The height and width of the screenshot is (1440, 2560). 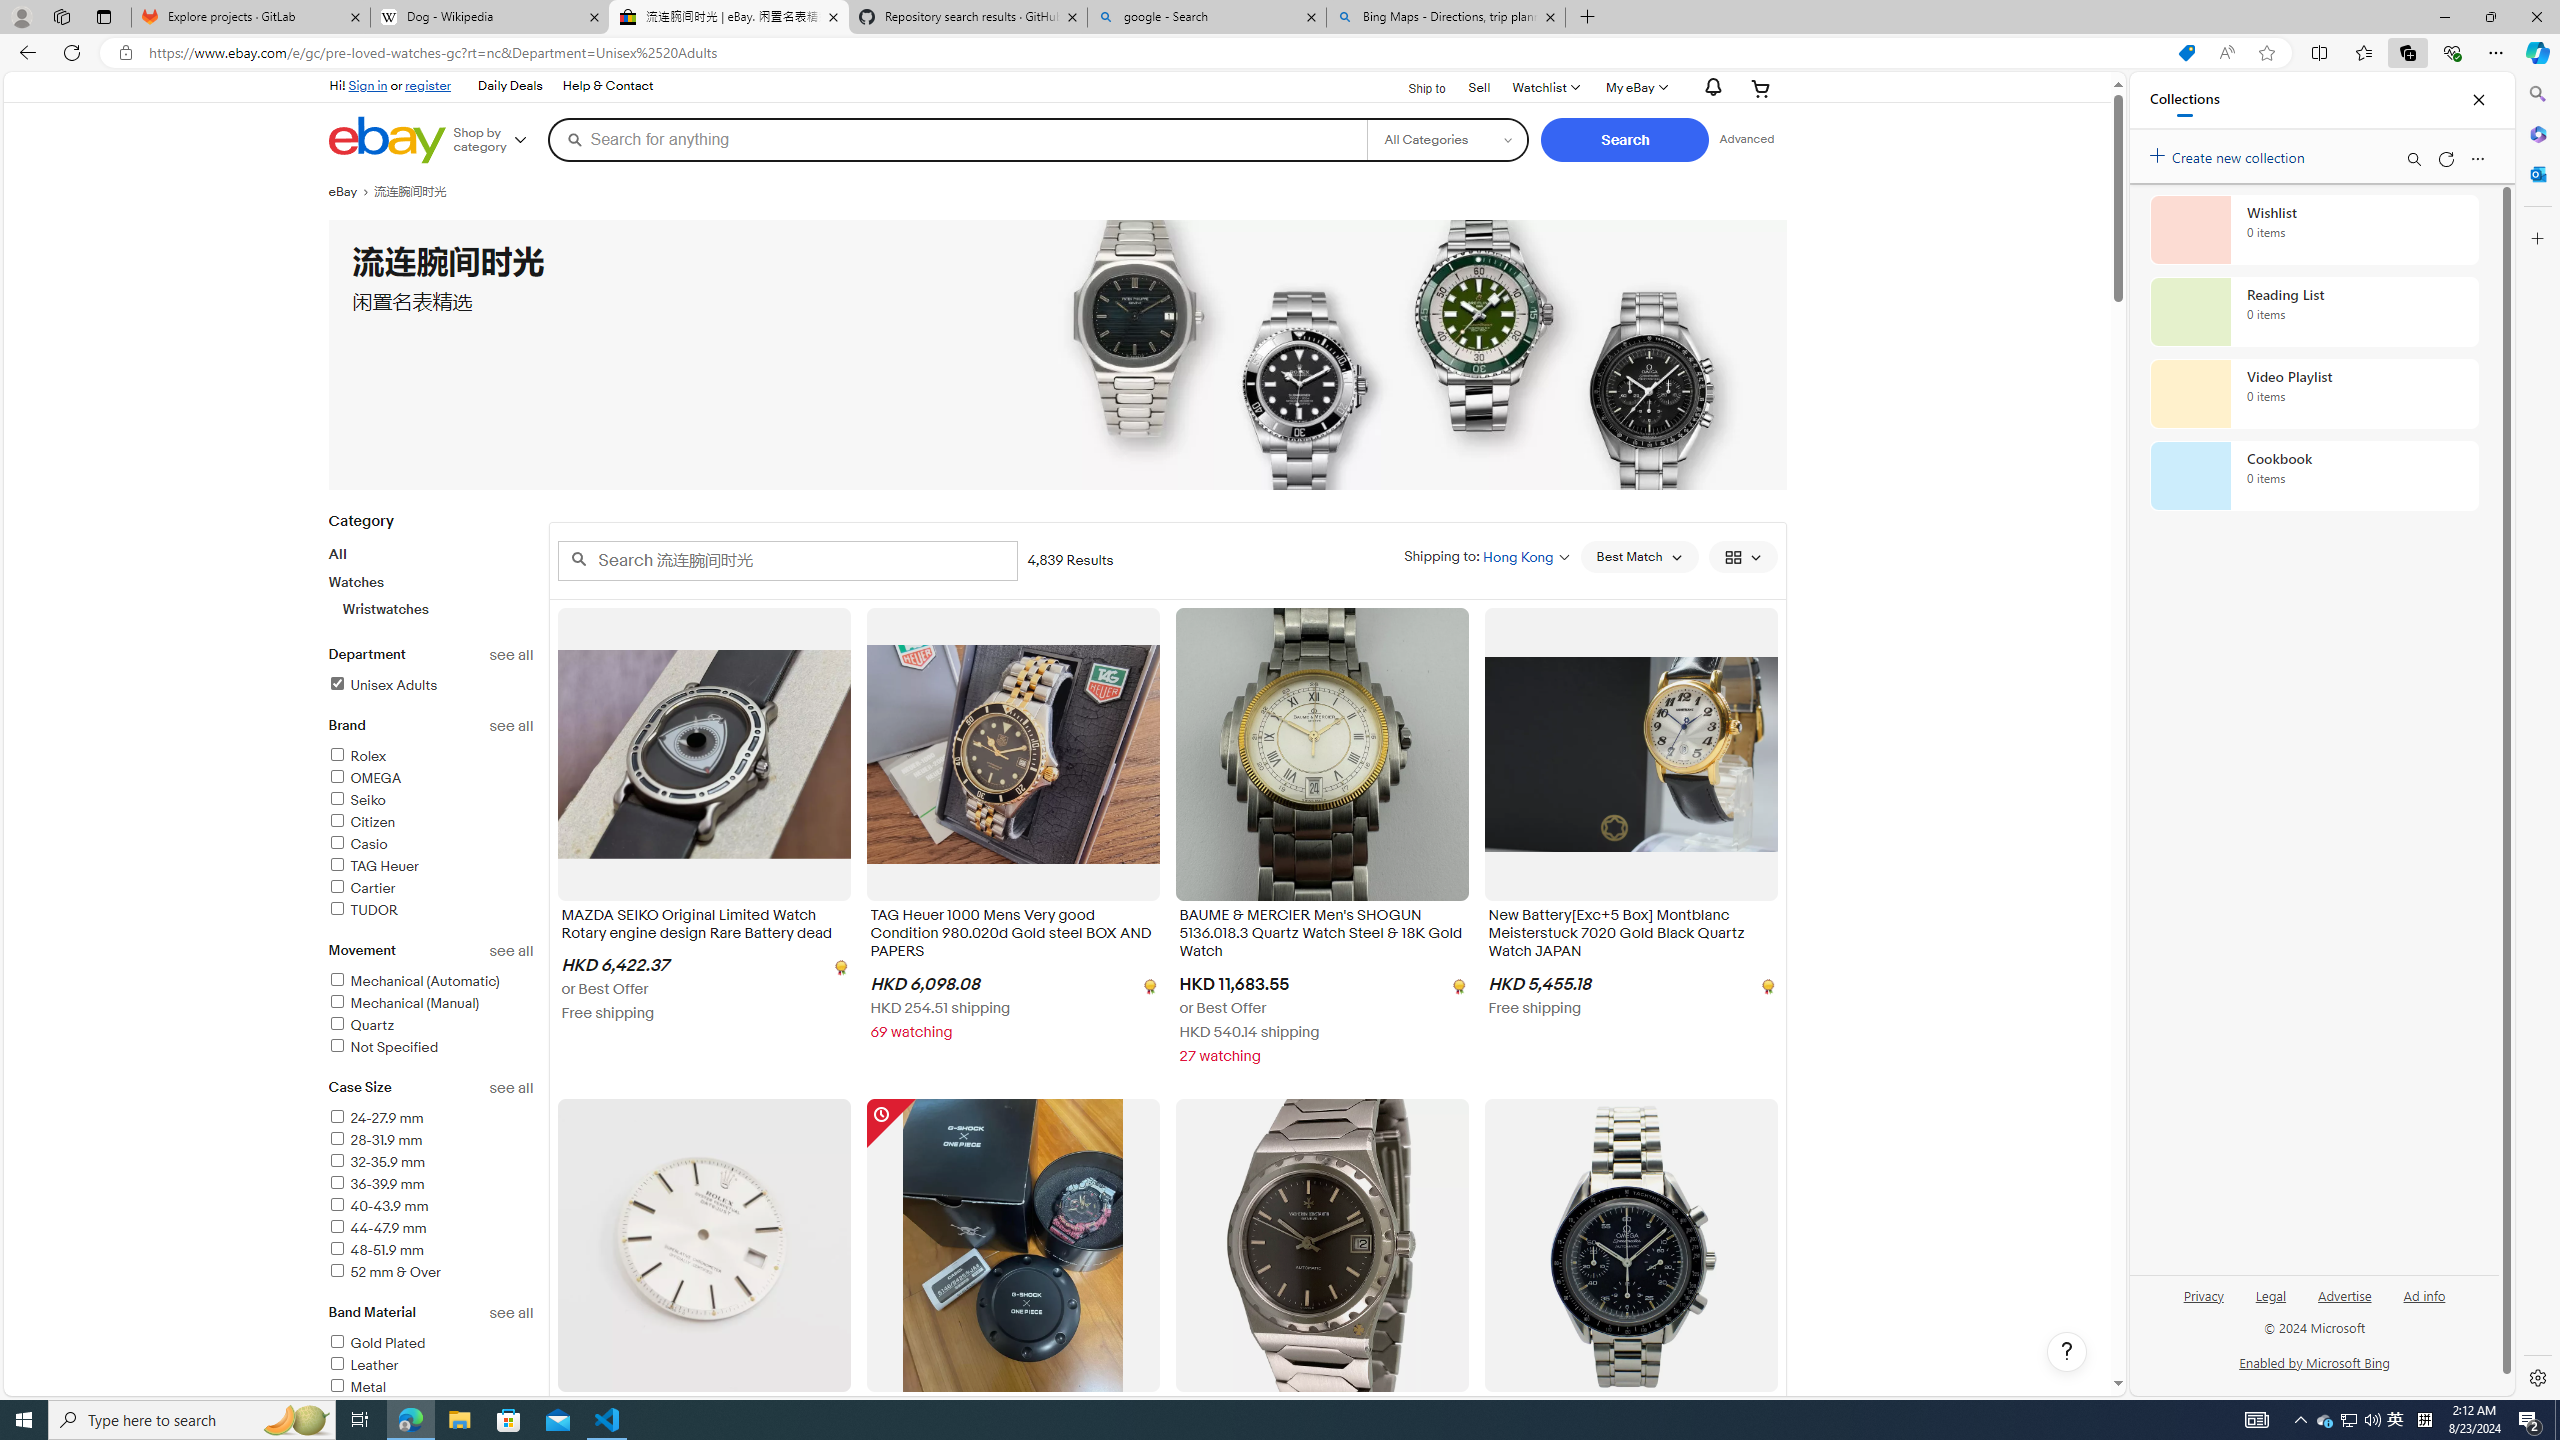 I want to click on 48-51.9 mm, so click(x=376, y=1250).